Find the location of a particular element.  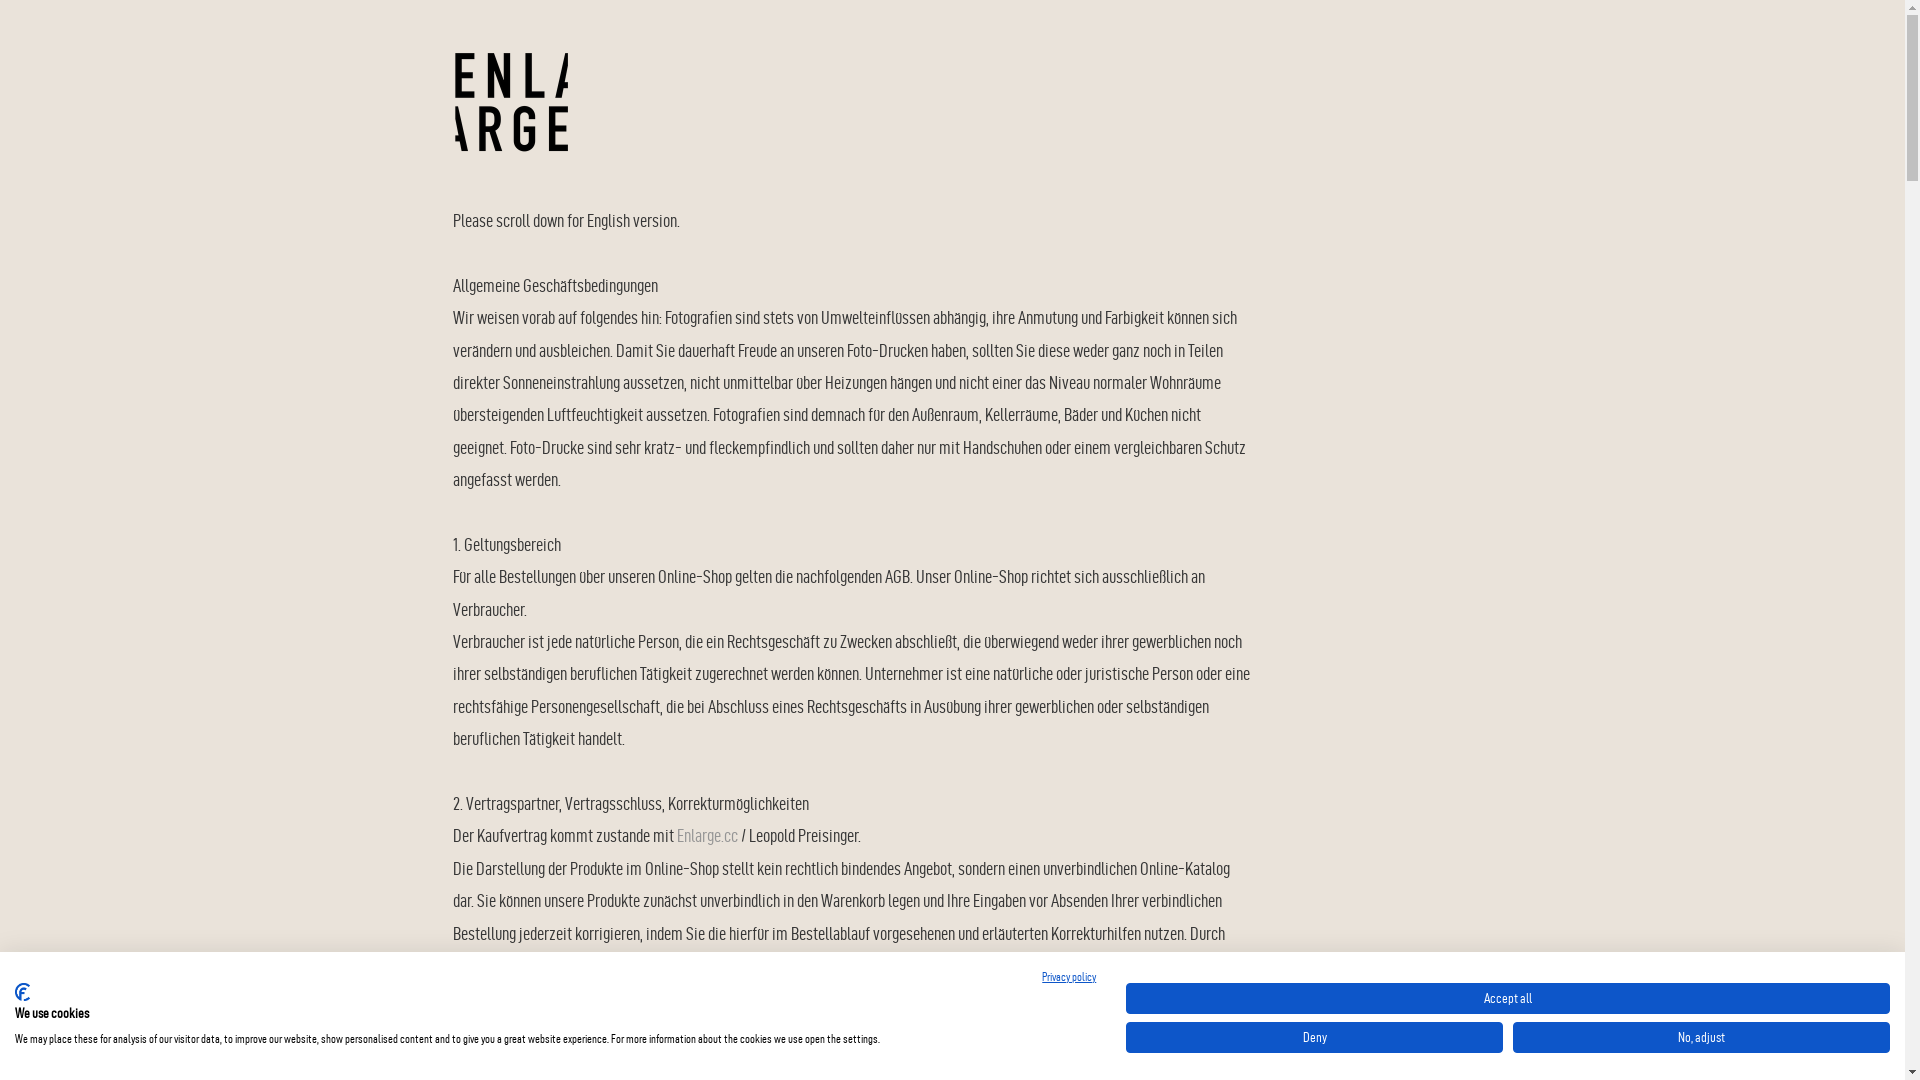

No, adjust is located at coordinates (1702, 1038).